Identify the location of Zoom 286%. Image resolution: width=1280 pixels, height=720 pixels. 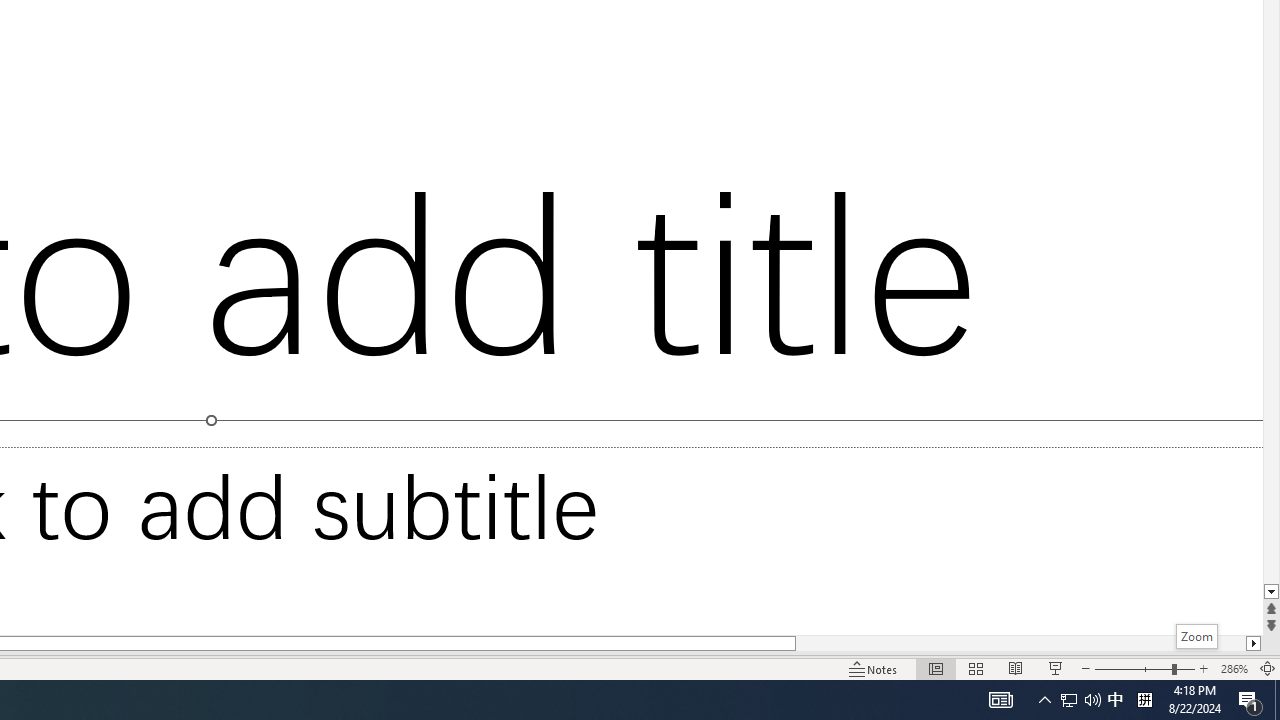
(1234, 668).